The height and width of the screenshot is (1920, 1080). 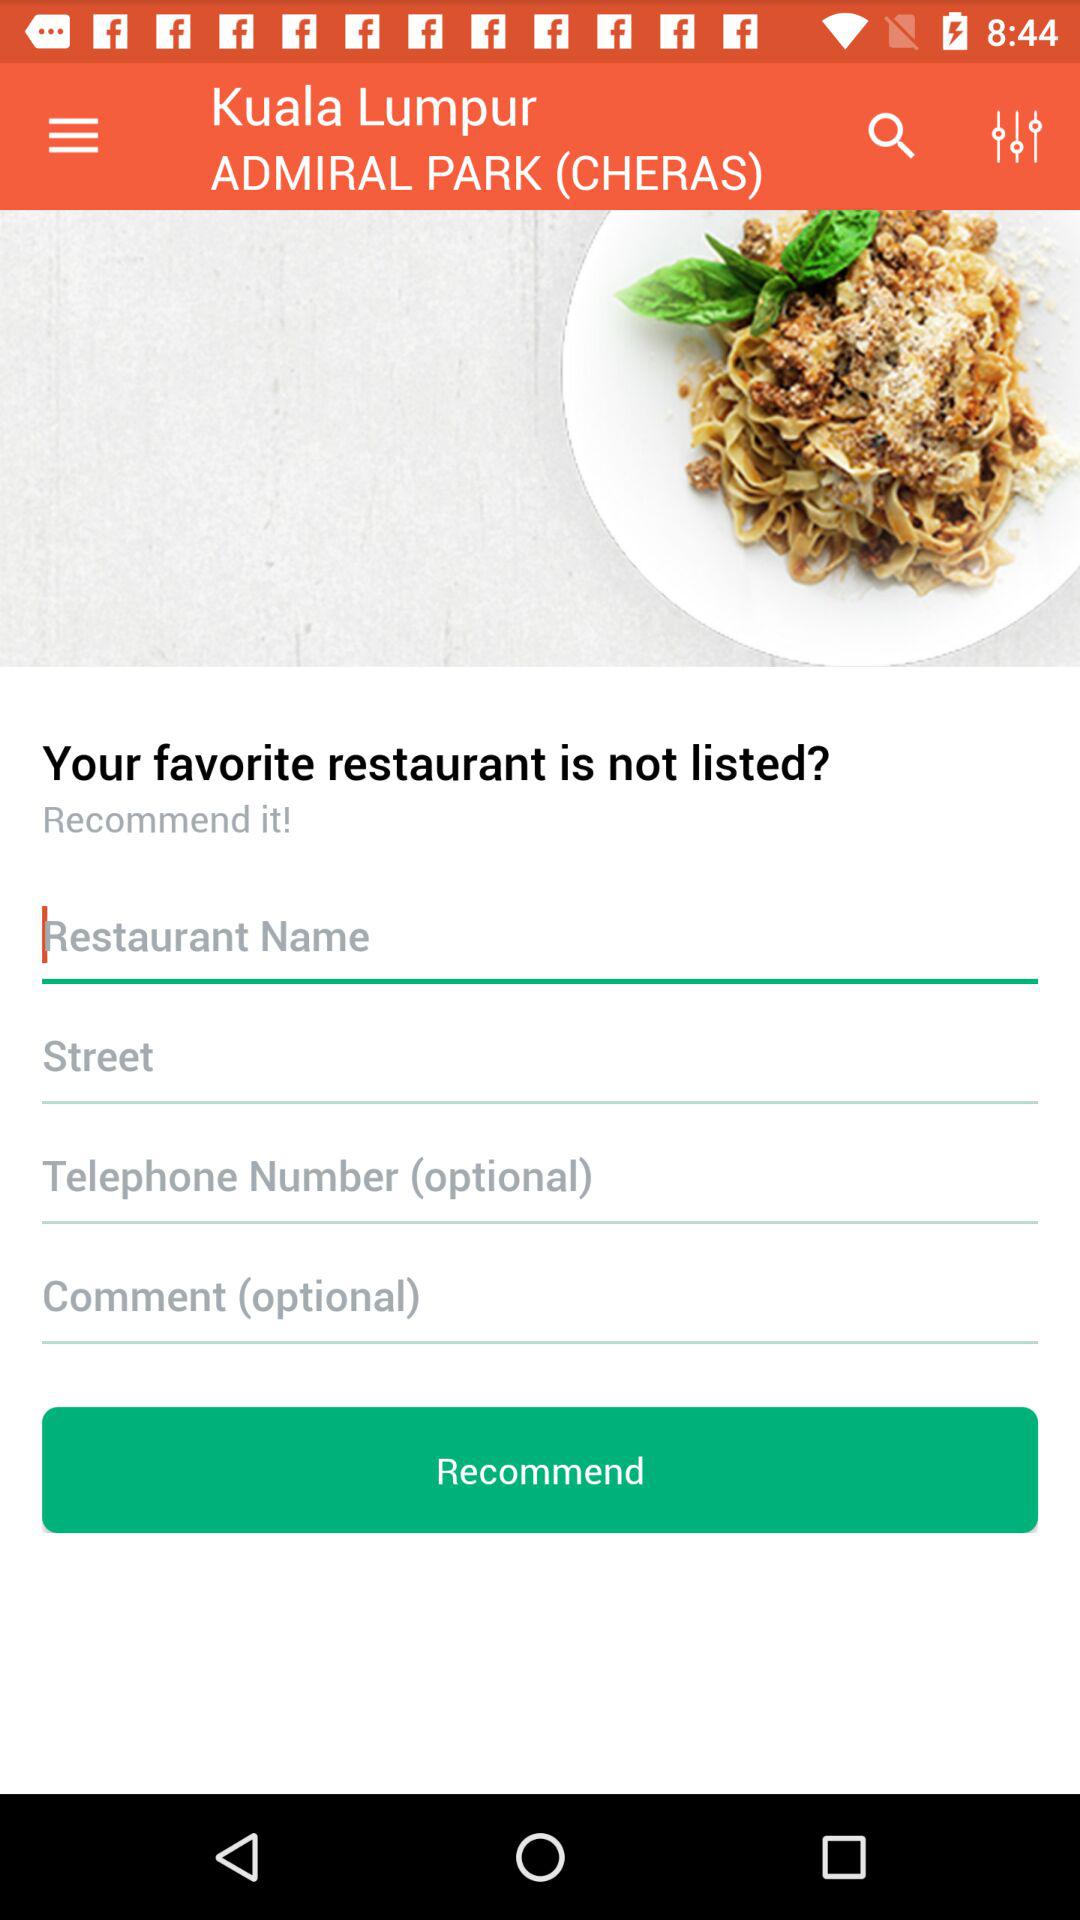 I want to click on type a comment, so click(x=540, y=1294).